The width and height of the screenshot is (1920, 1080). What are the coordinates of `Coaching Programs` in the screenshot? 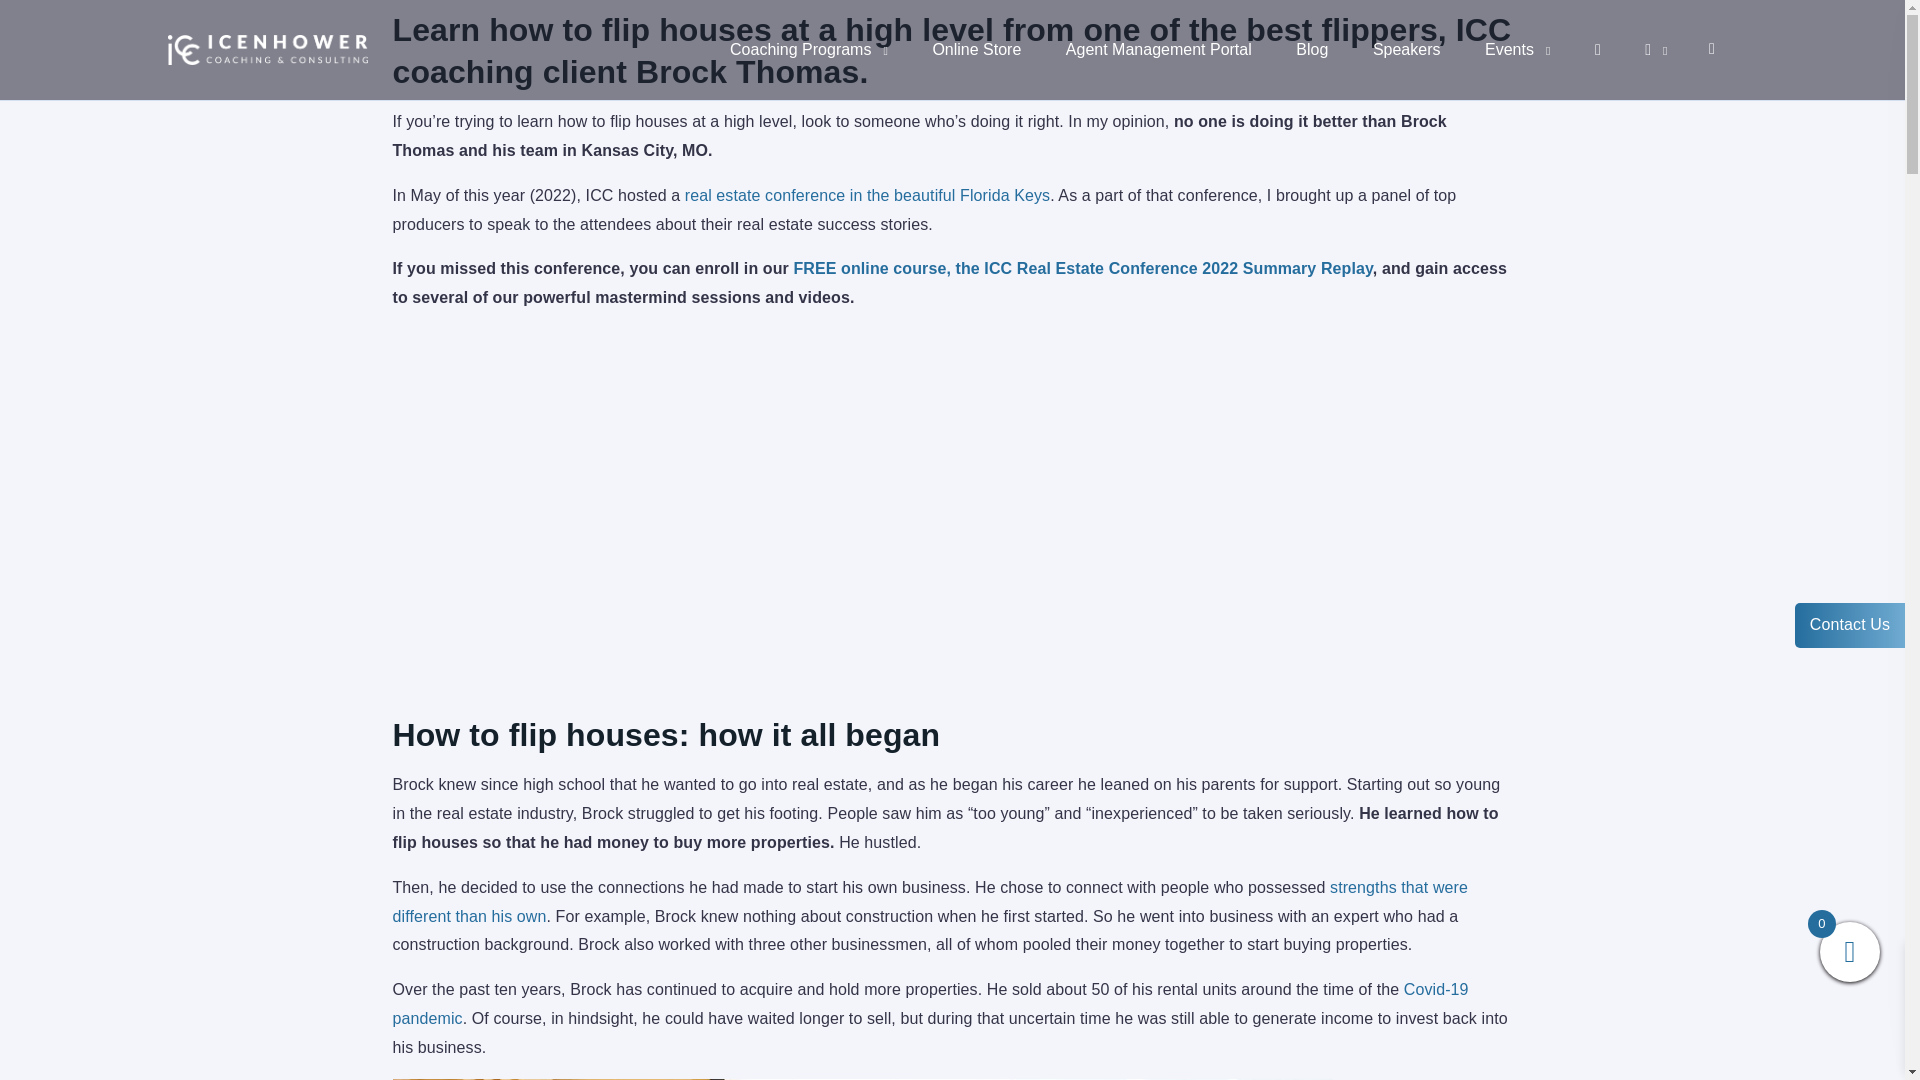 It's located at (809, 50).